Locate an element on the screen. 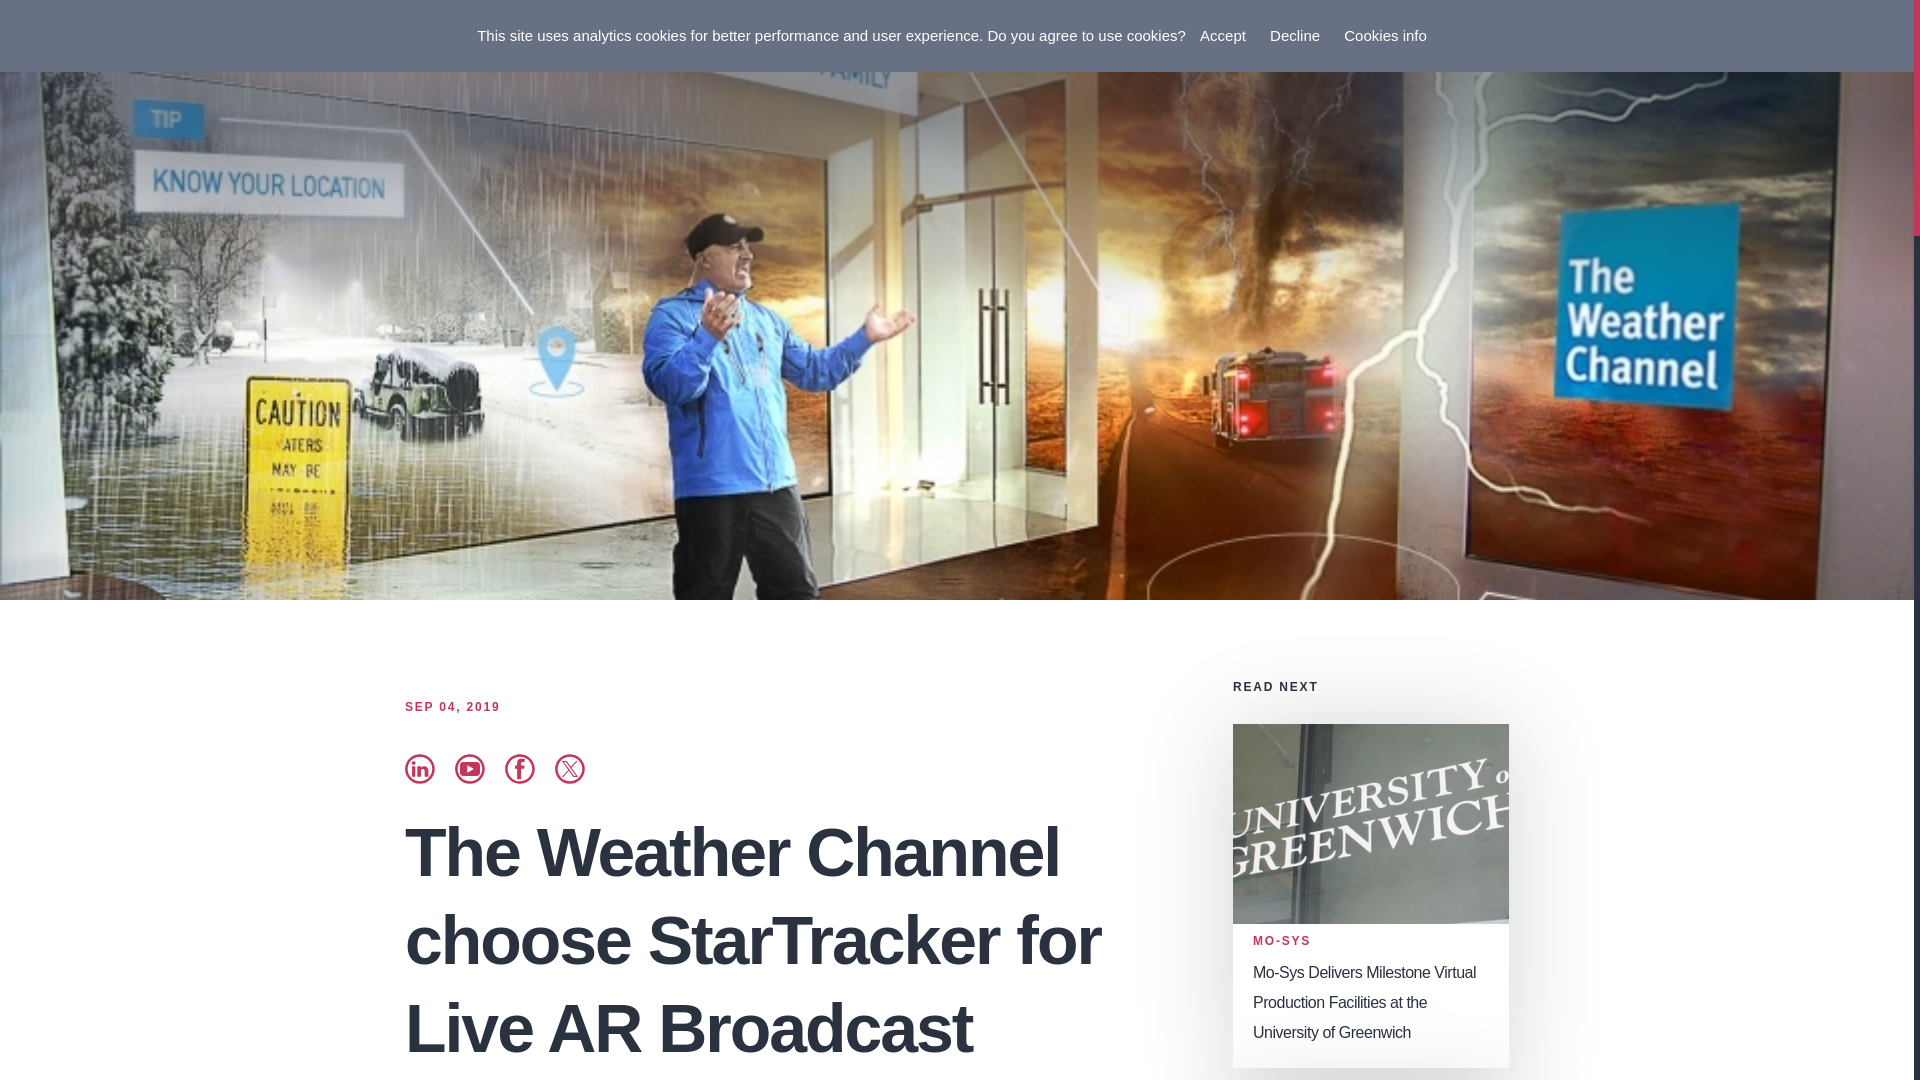 Image resolution: width=1920 pixels, height=1080 pixels. Support is located at coordinates (1684, 39).